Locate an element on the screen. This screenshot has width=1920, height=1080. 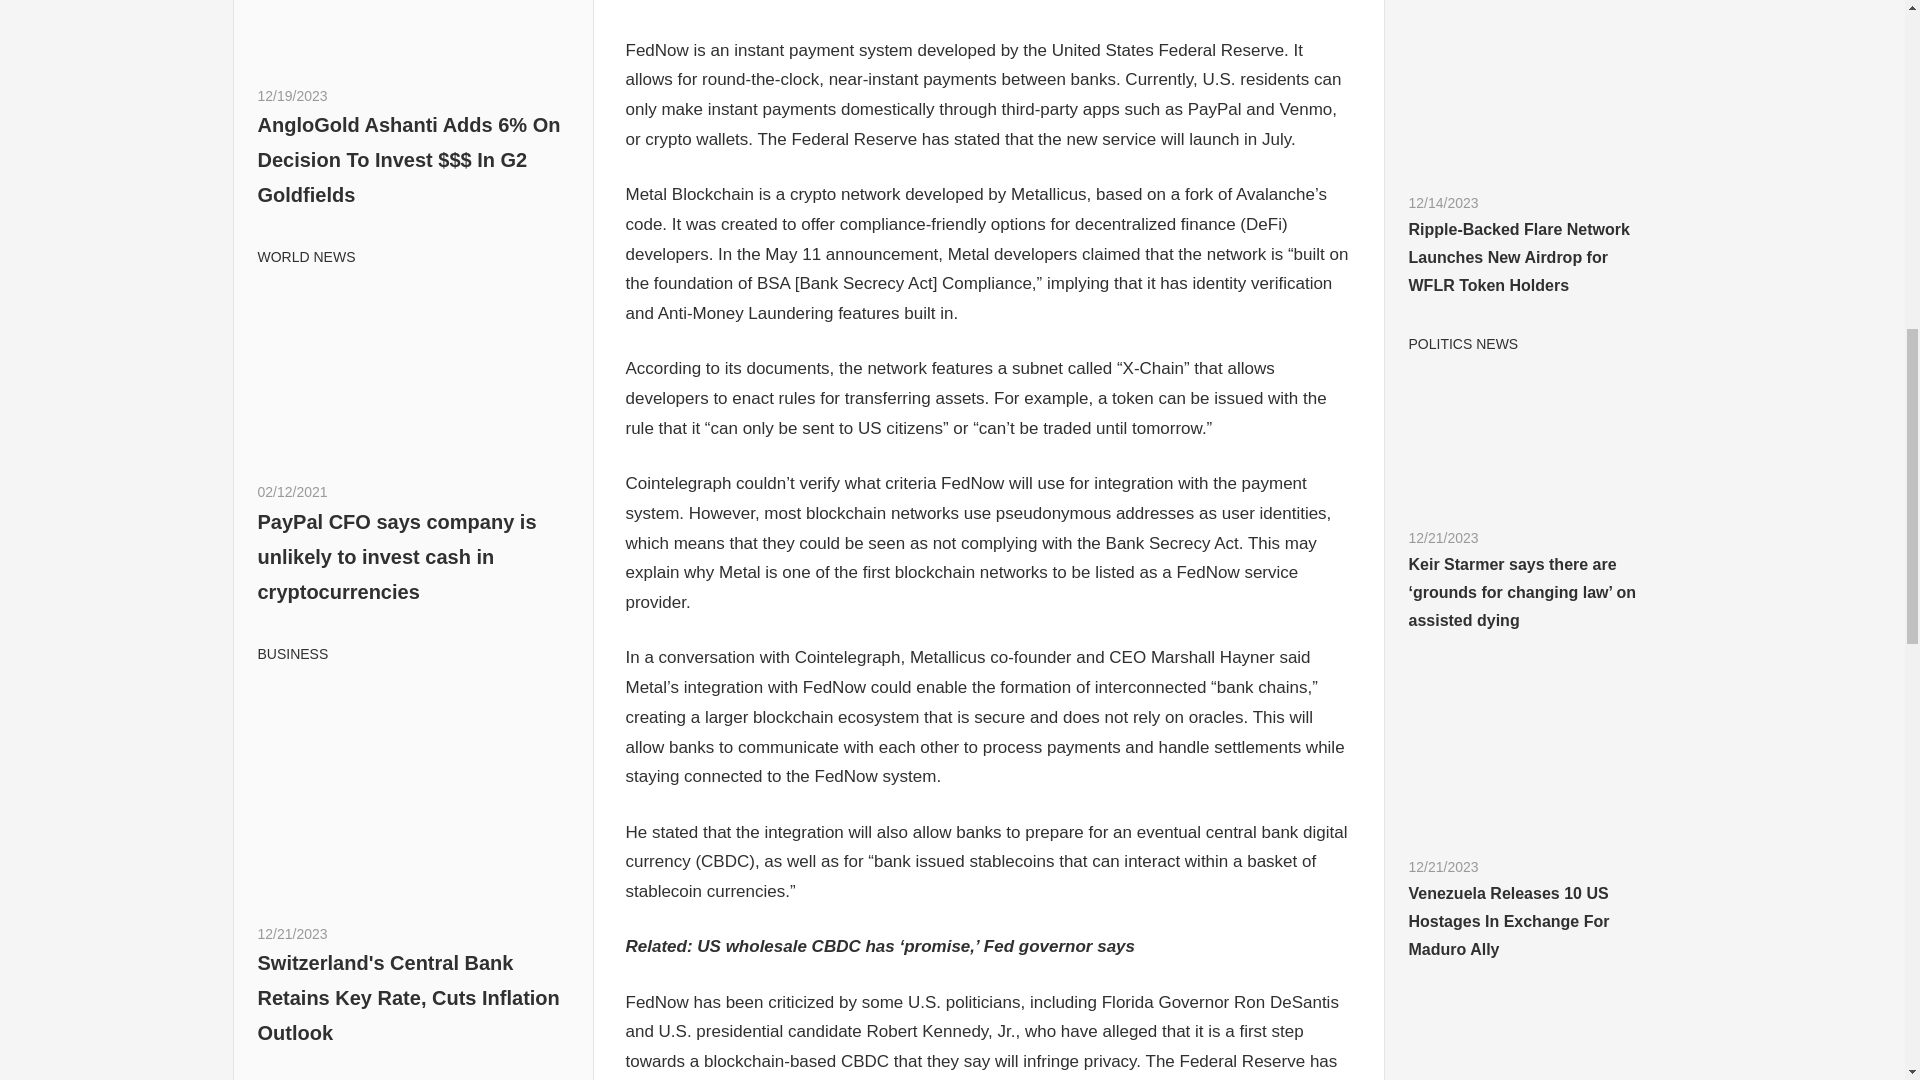
9:39 am is located at coordinates (292, 933).